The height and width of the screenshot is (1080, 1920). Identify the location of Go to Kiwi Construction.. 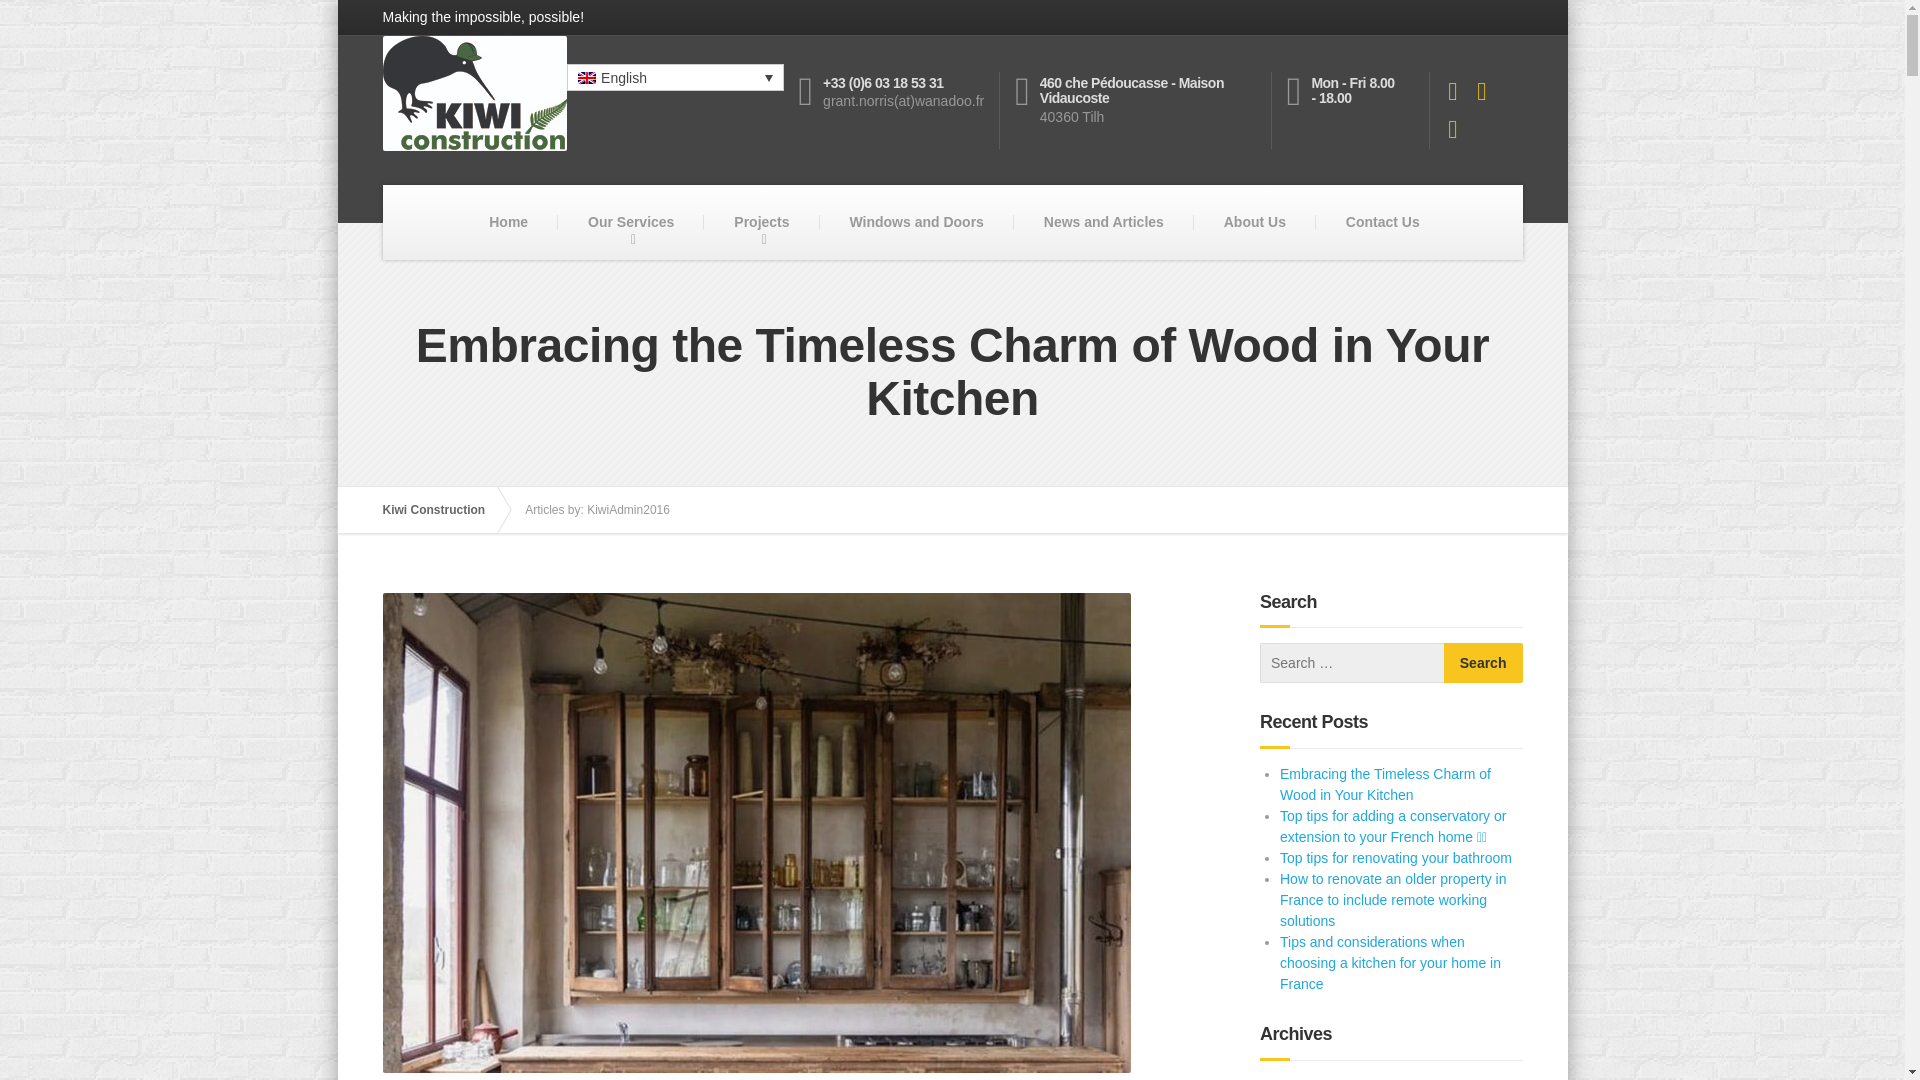
(443, 510).